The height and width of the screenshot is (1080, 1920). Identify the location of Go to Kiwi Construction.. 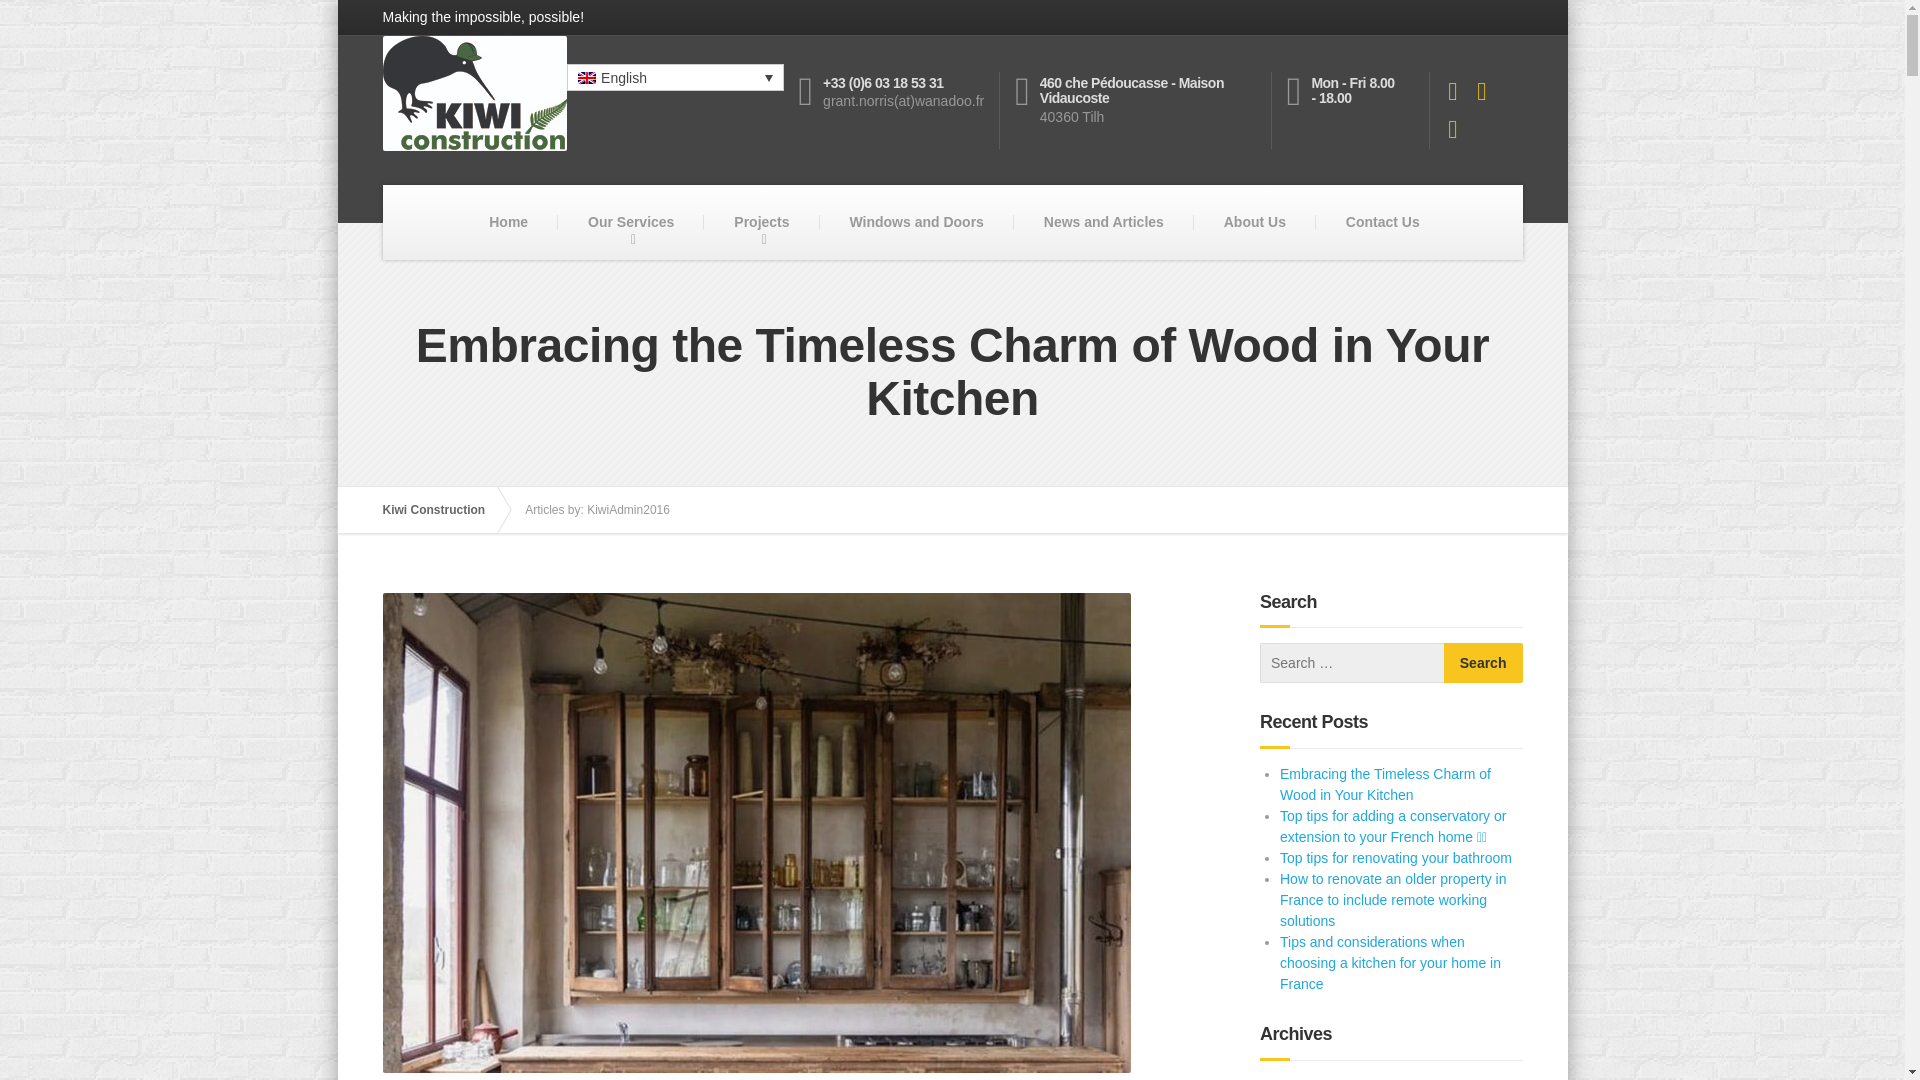
(443, 510).